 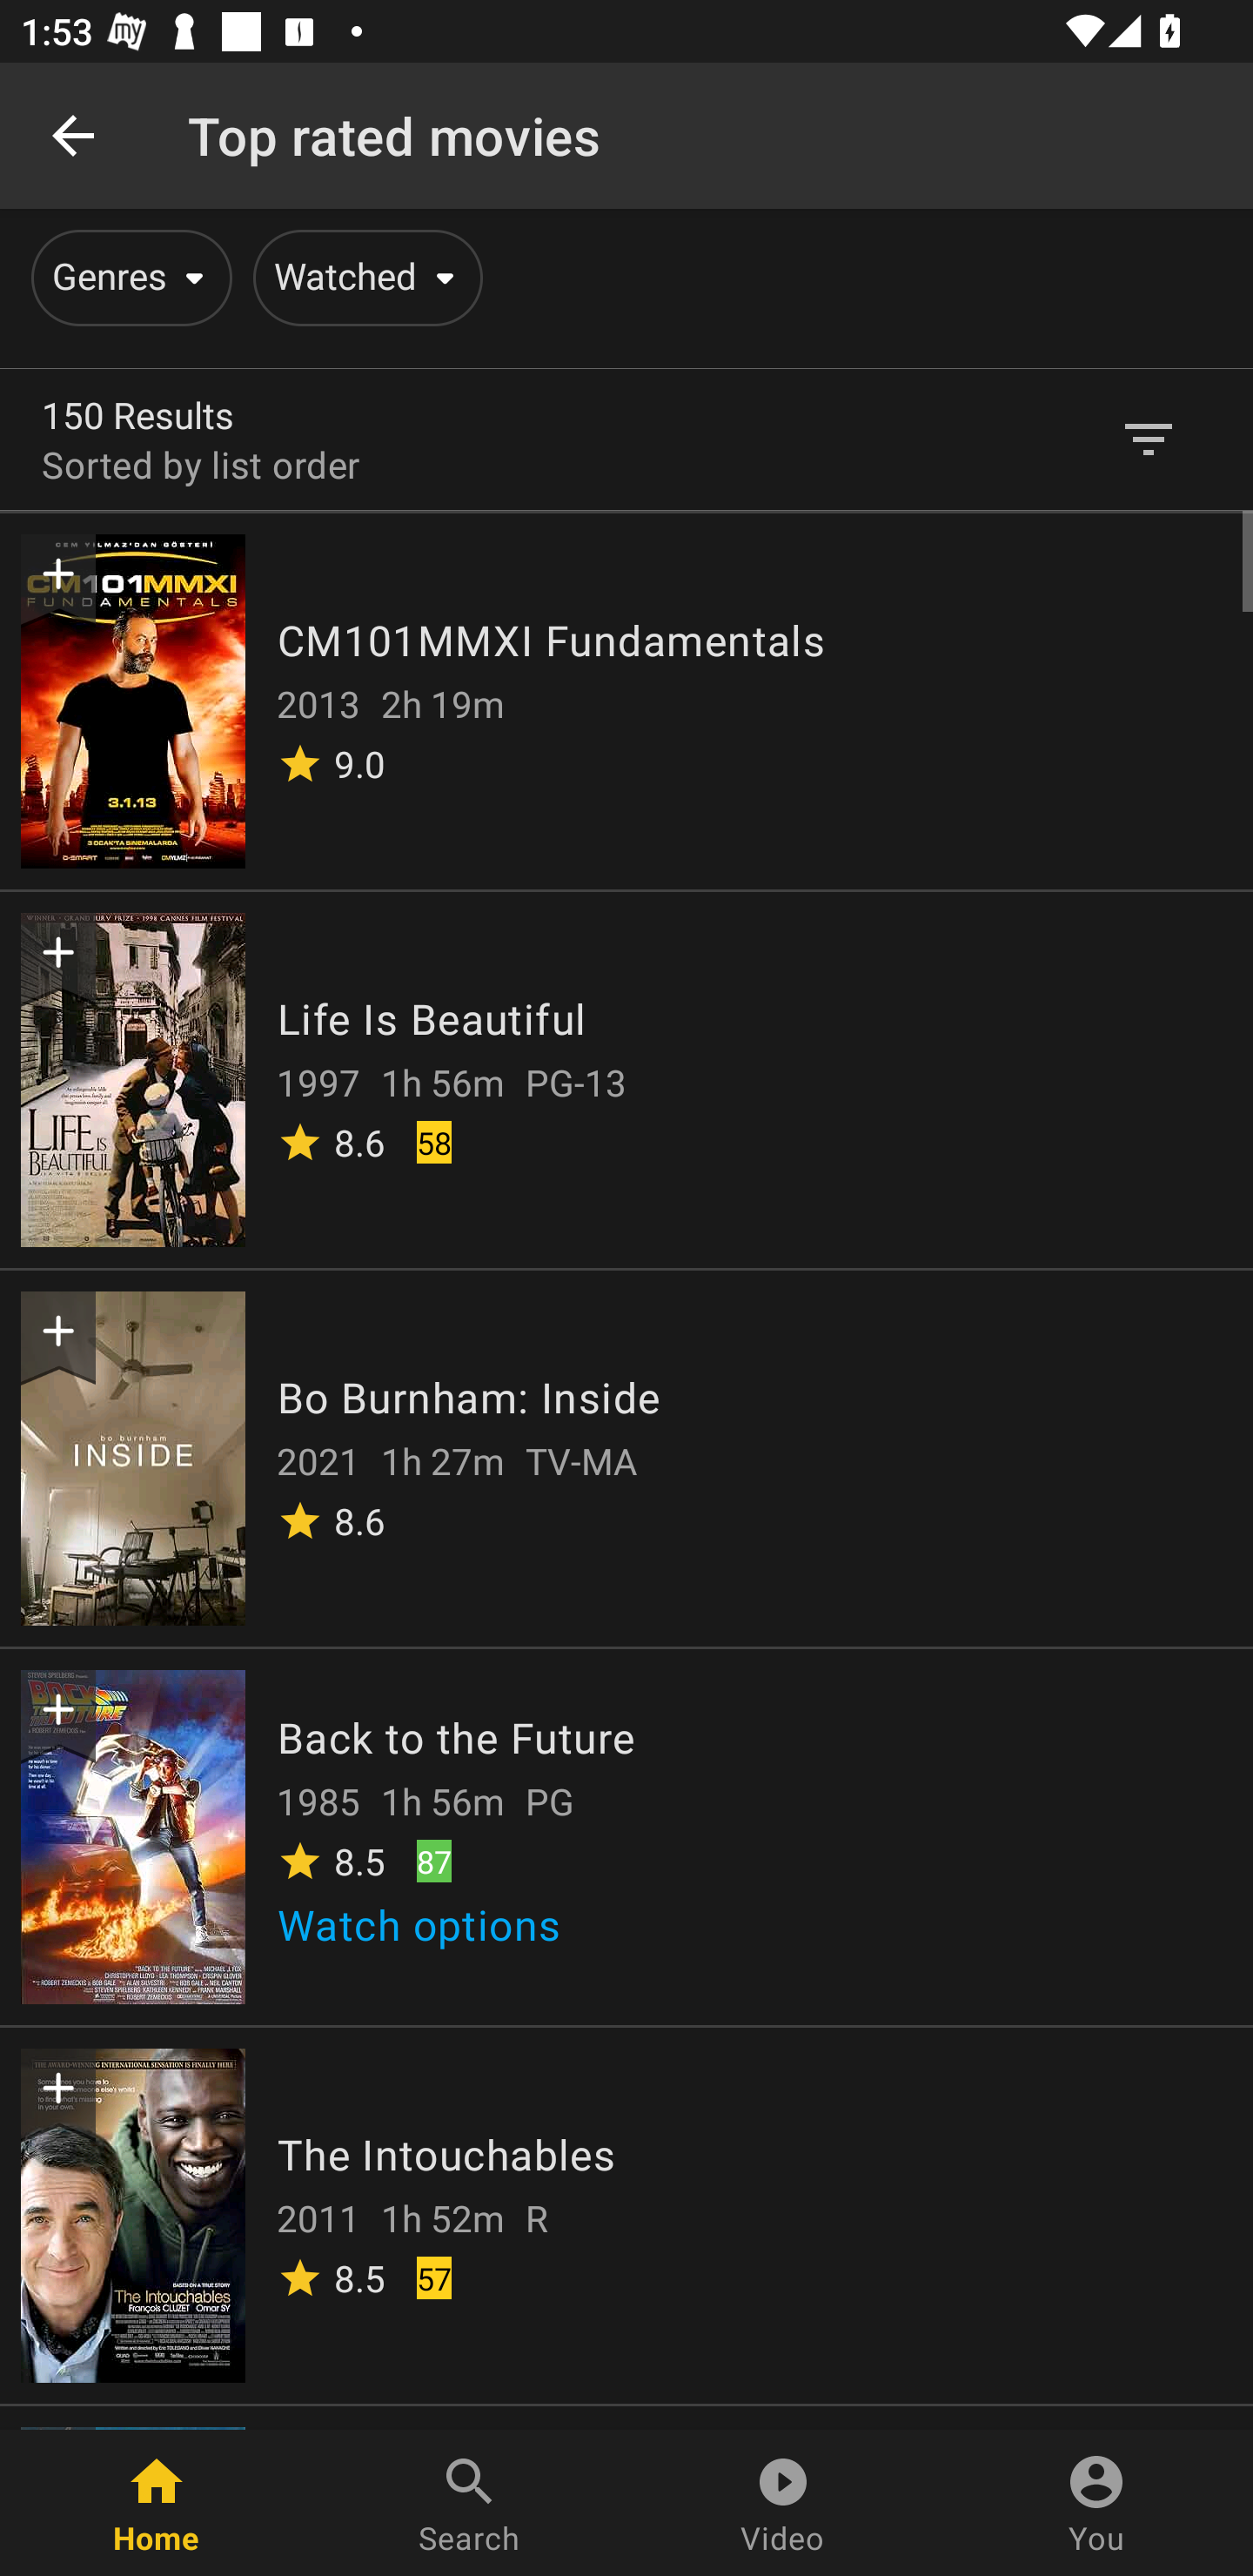 What do you see at coordinates (783, 2503) in the screenshot?
I see `Video` at bounding box center [783, 2503].